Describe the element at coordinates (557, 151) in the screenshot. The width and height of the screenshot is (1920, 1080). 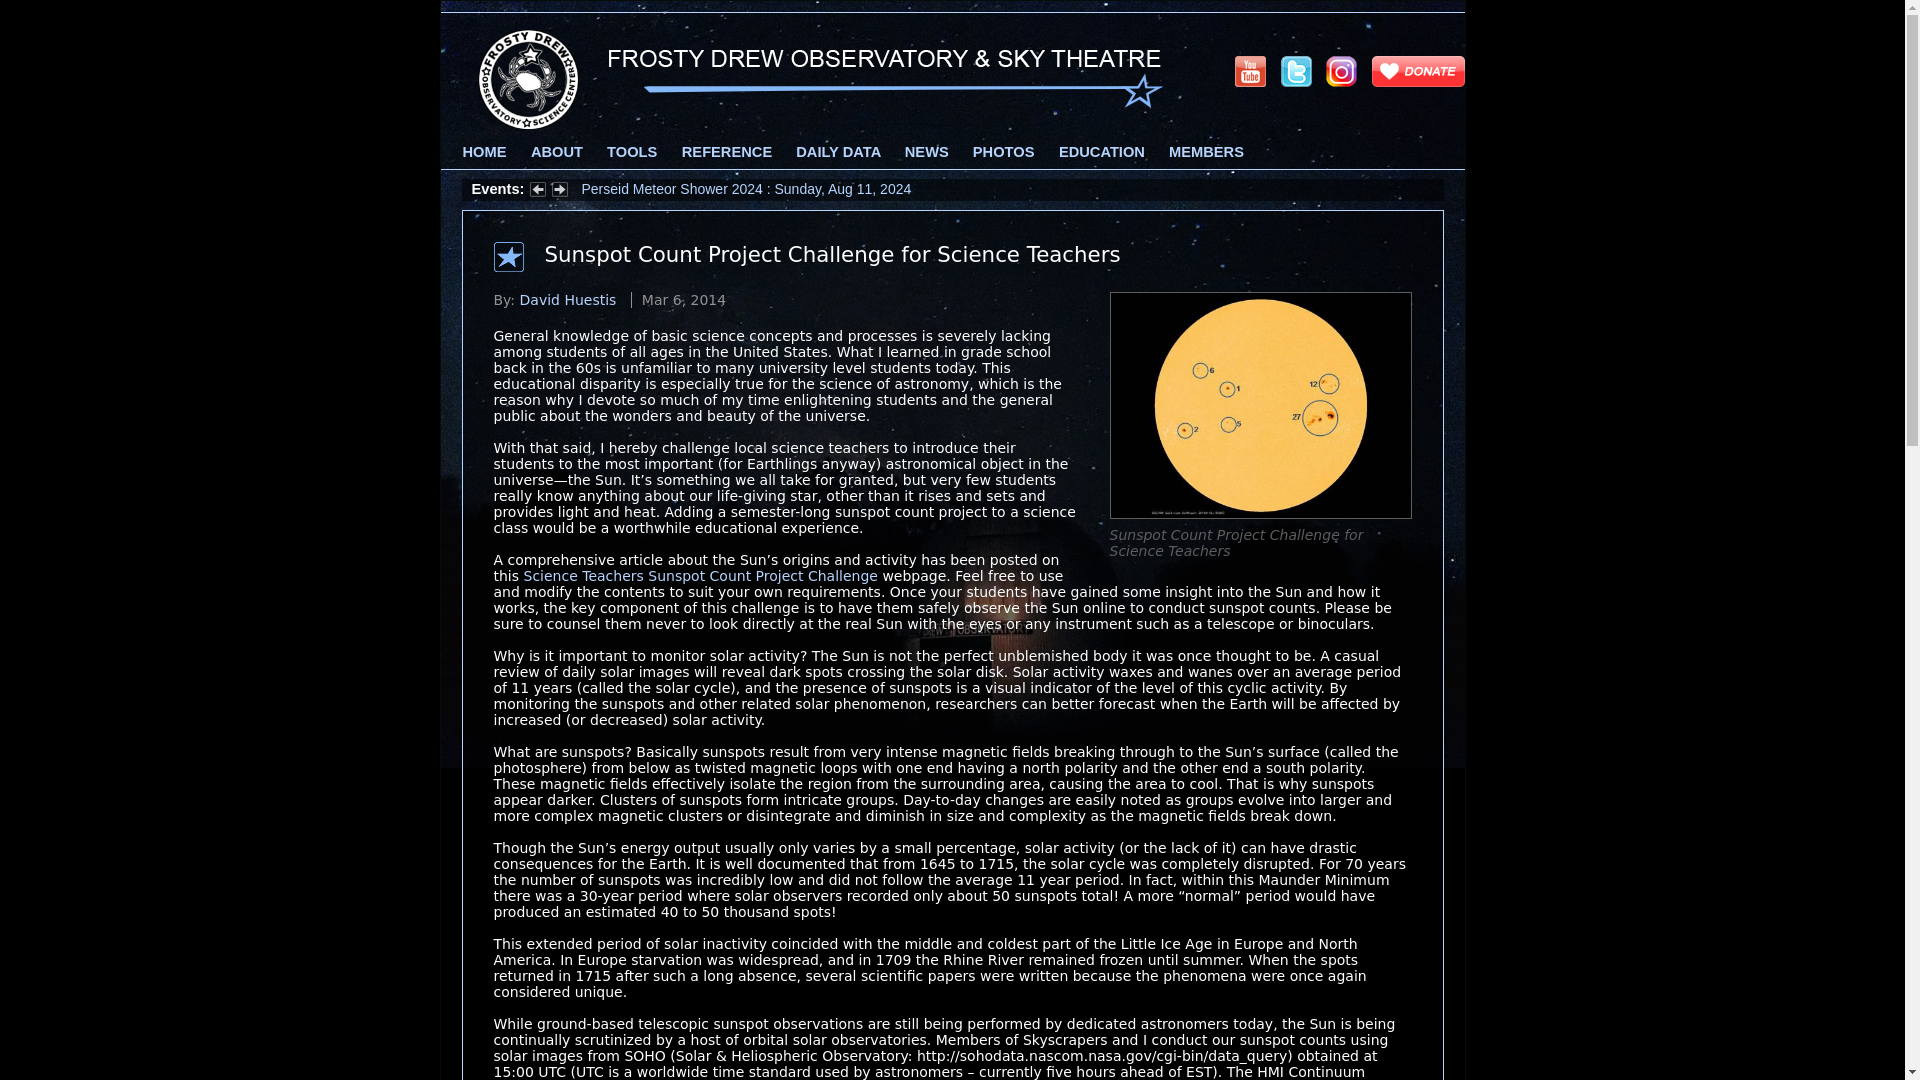
I see `ABOUT` at that location.